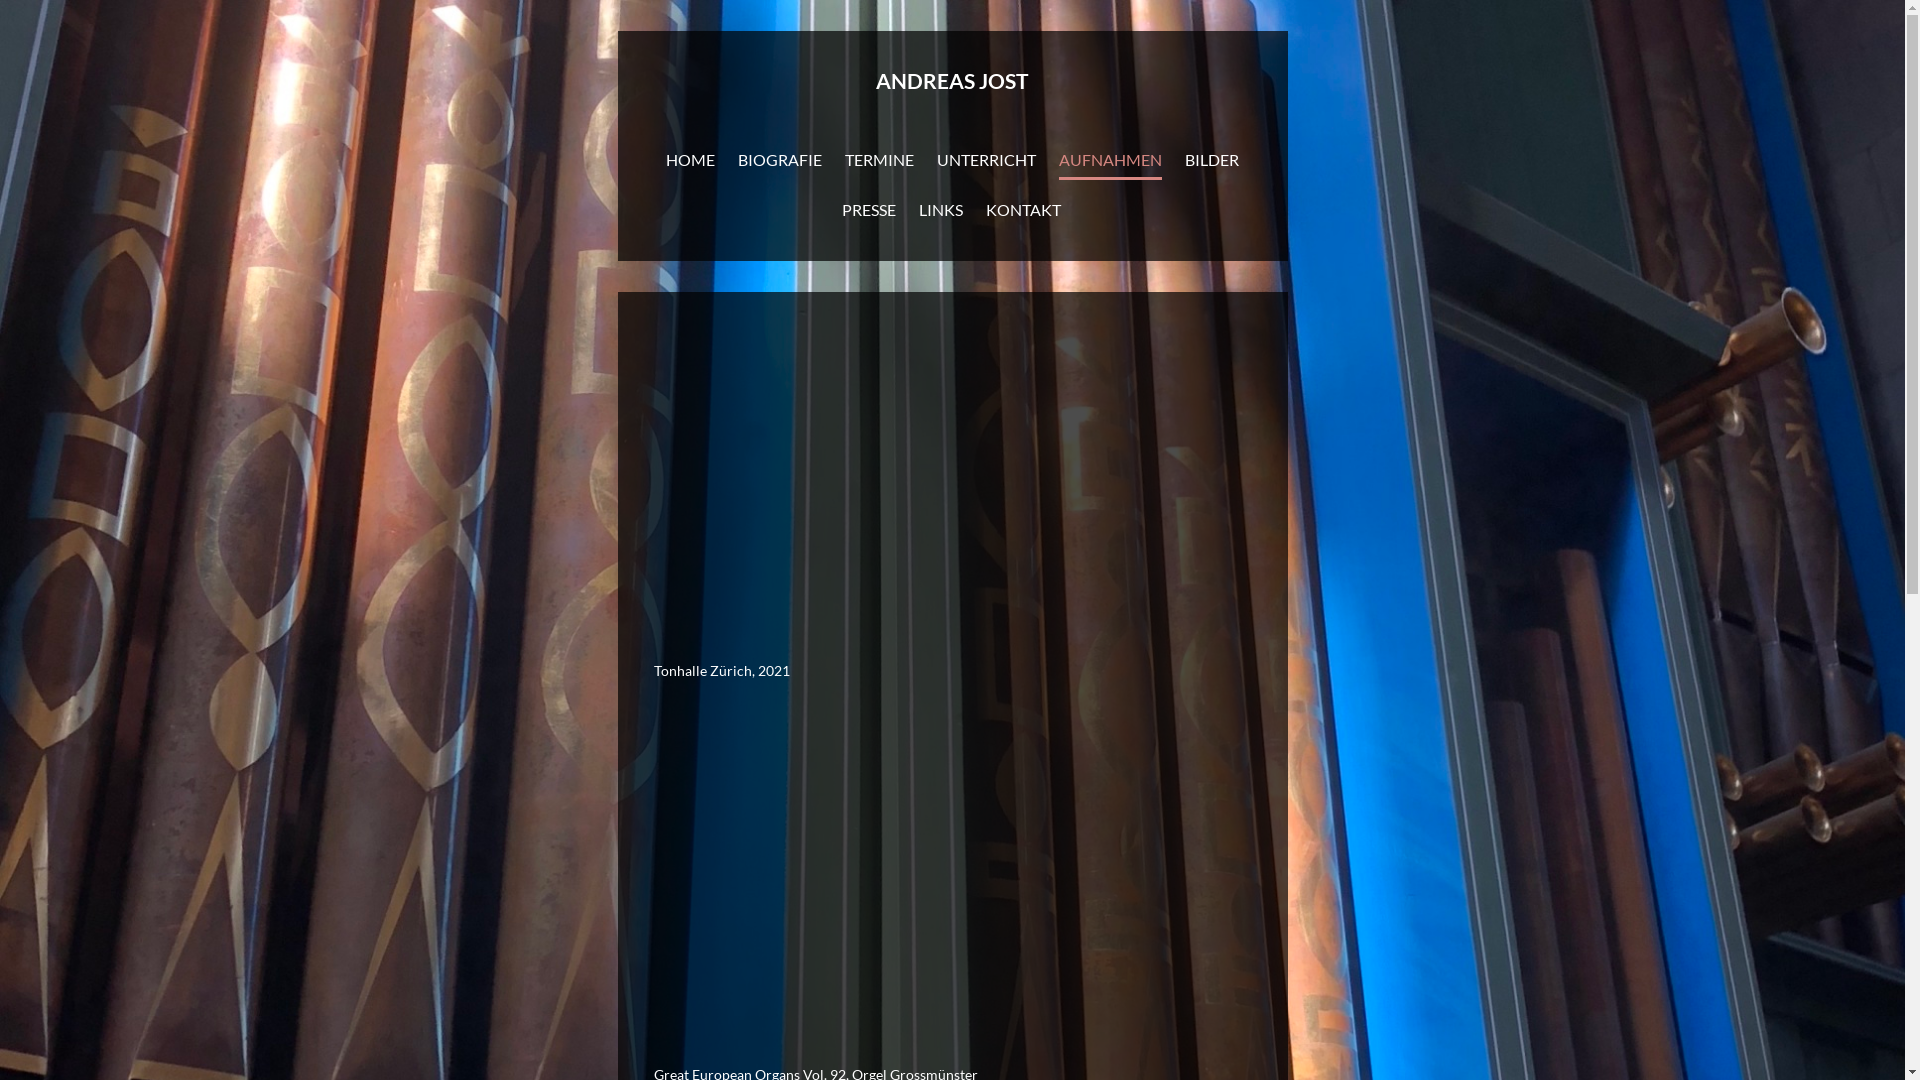 Image resolution: width=1920 pixels, height=1080 pixels. I want to click on PRESSE, so click(869, 214).